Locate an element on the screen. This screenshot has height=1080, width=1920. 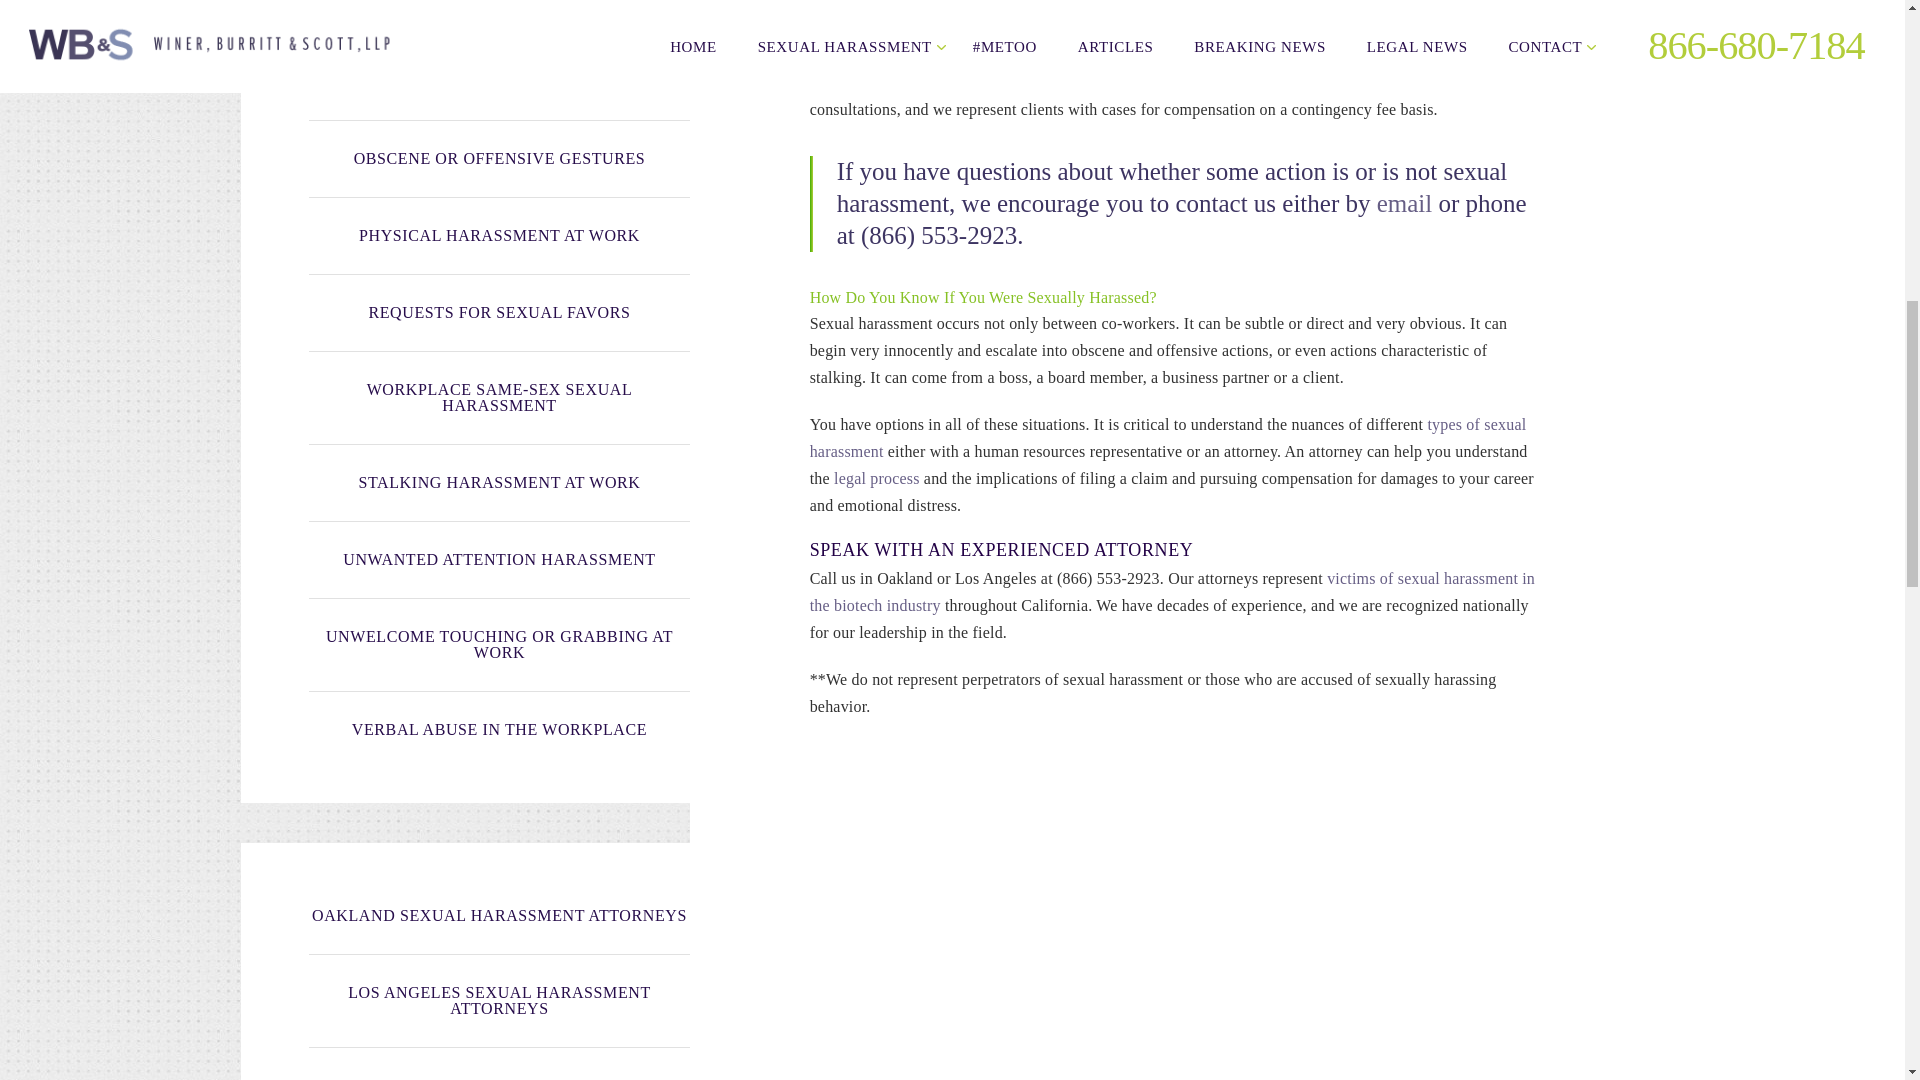
PHYSICAL HARASSMENT AT WORK is located at coordinates (499, 236).